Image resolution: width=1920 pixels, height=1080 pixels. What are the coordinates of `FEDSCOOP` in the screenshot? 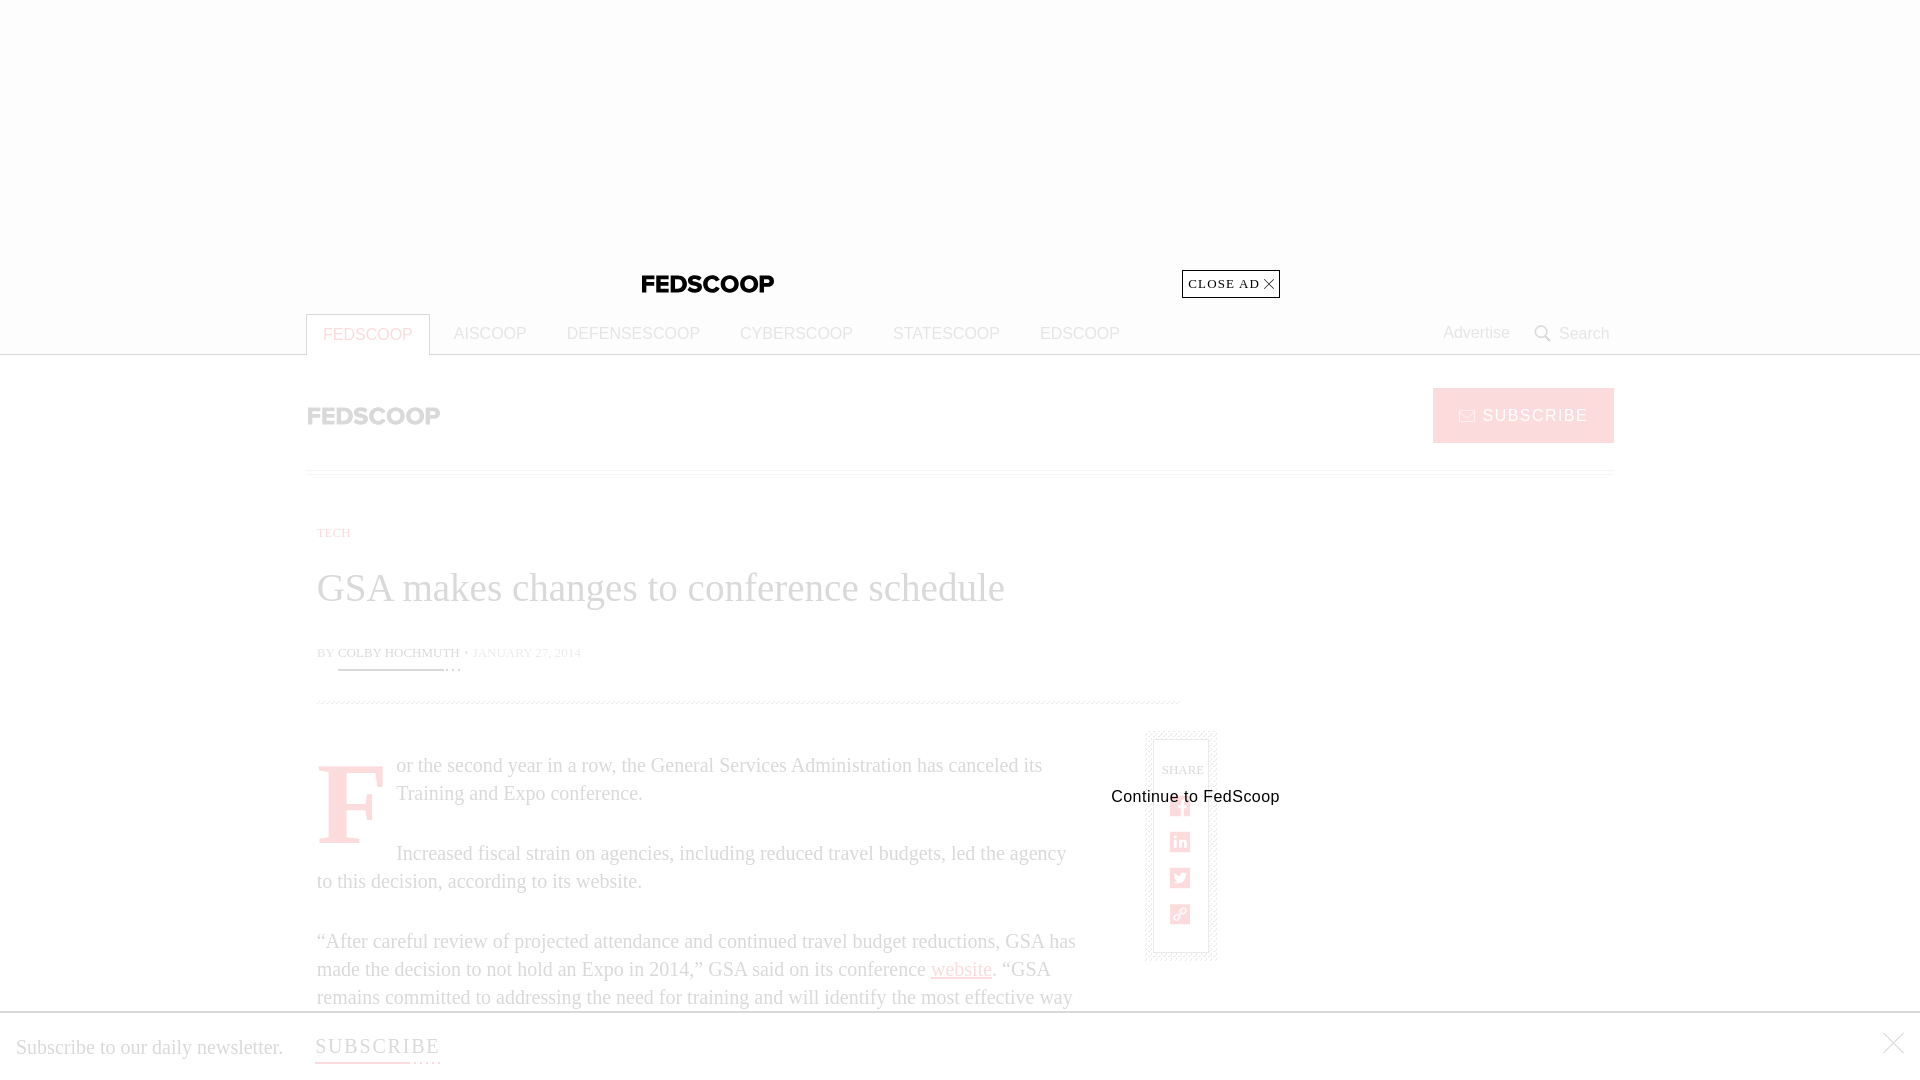 It's located at (368, 334).